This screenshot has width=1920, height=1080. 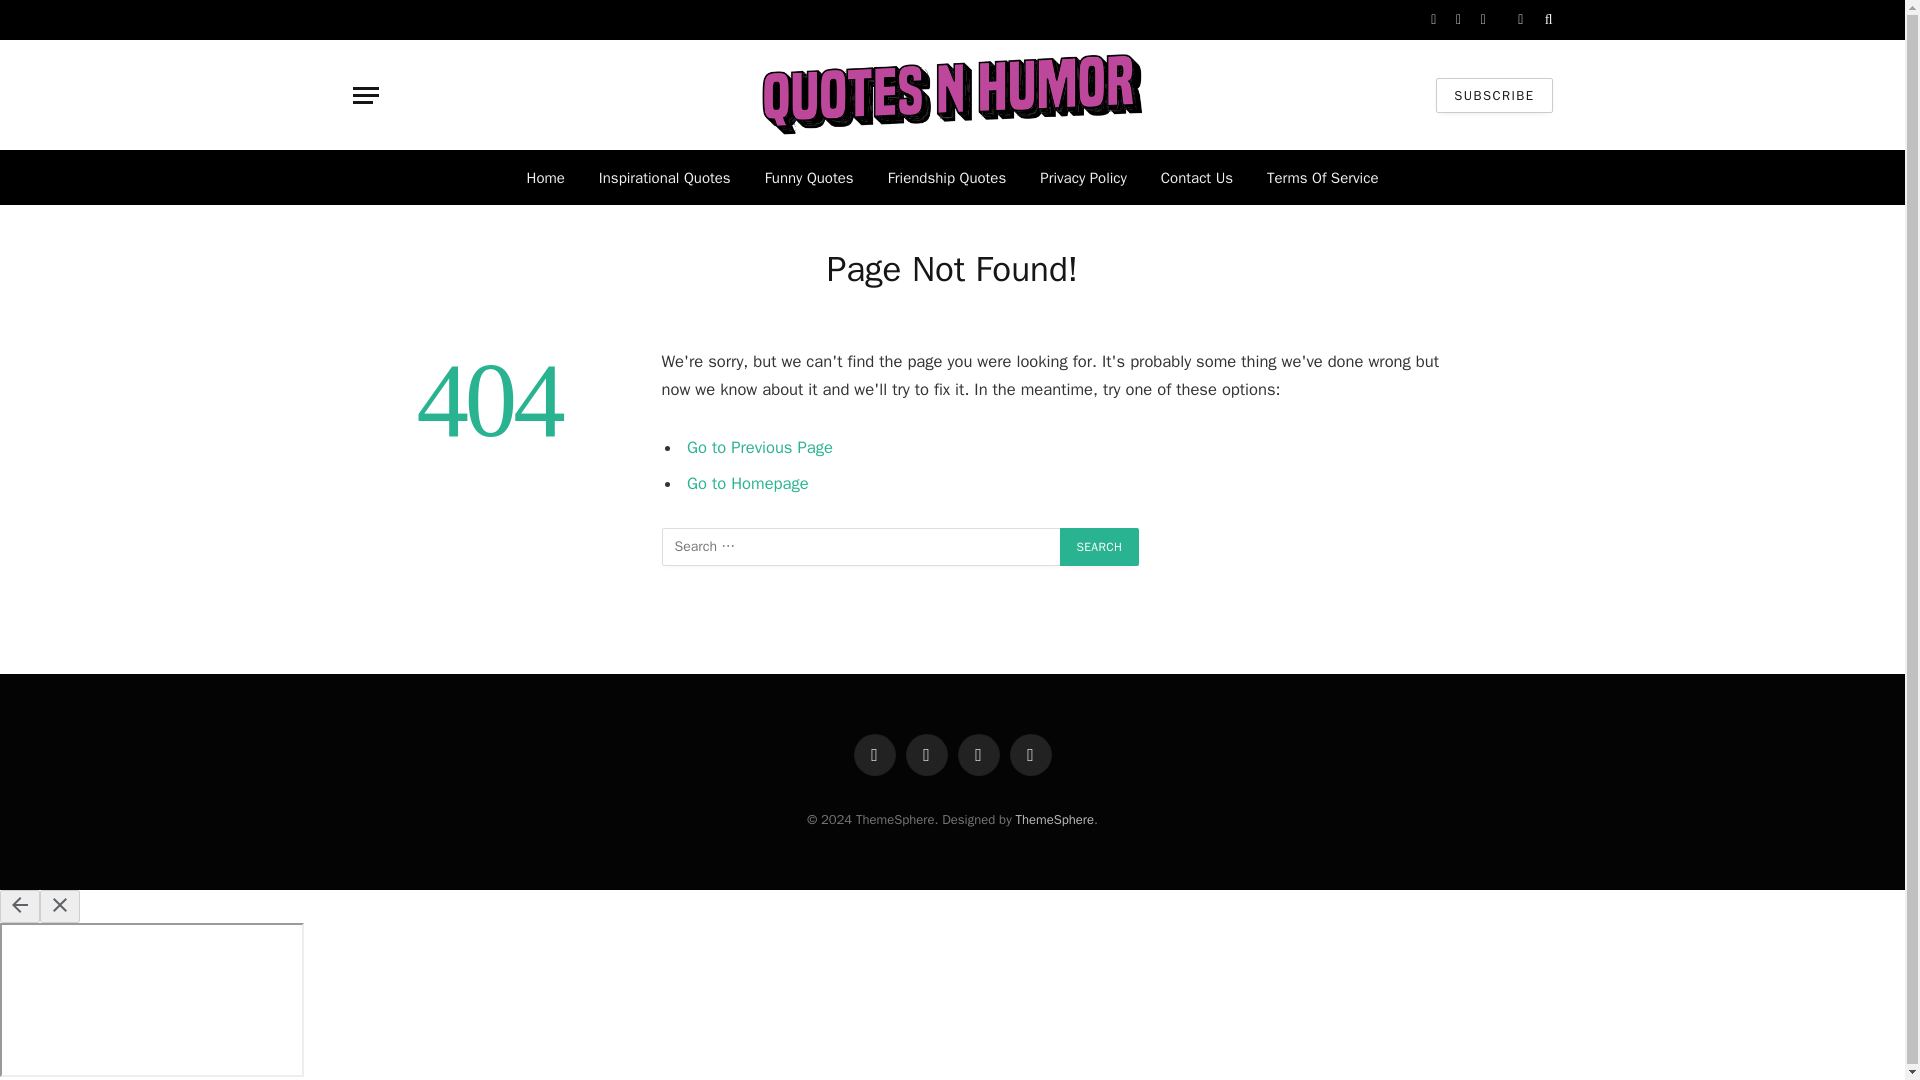 I want to click on Search, so click(x=1547, y=20).